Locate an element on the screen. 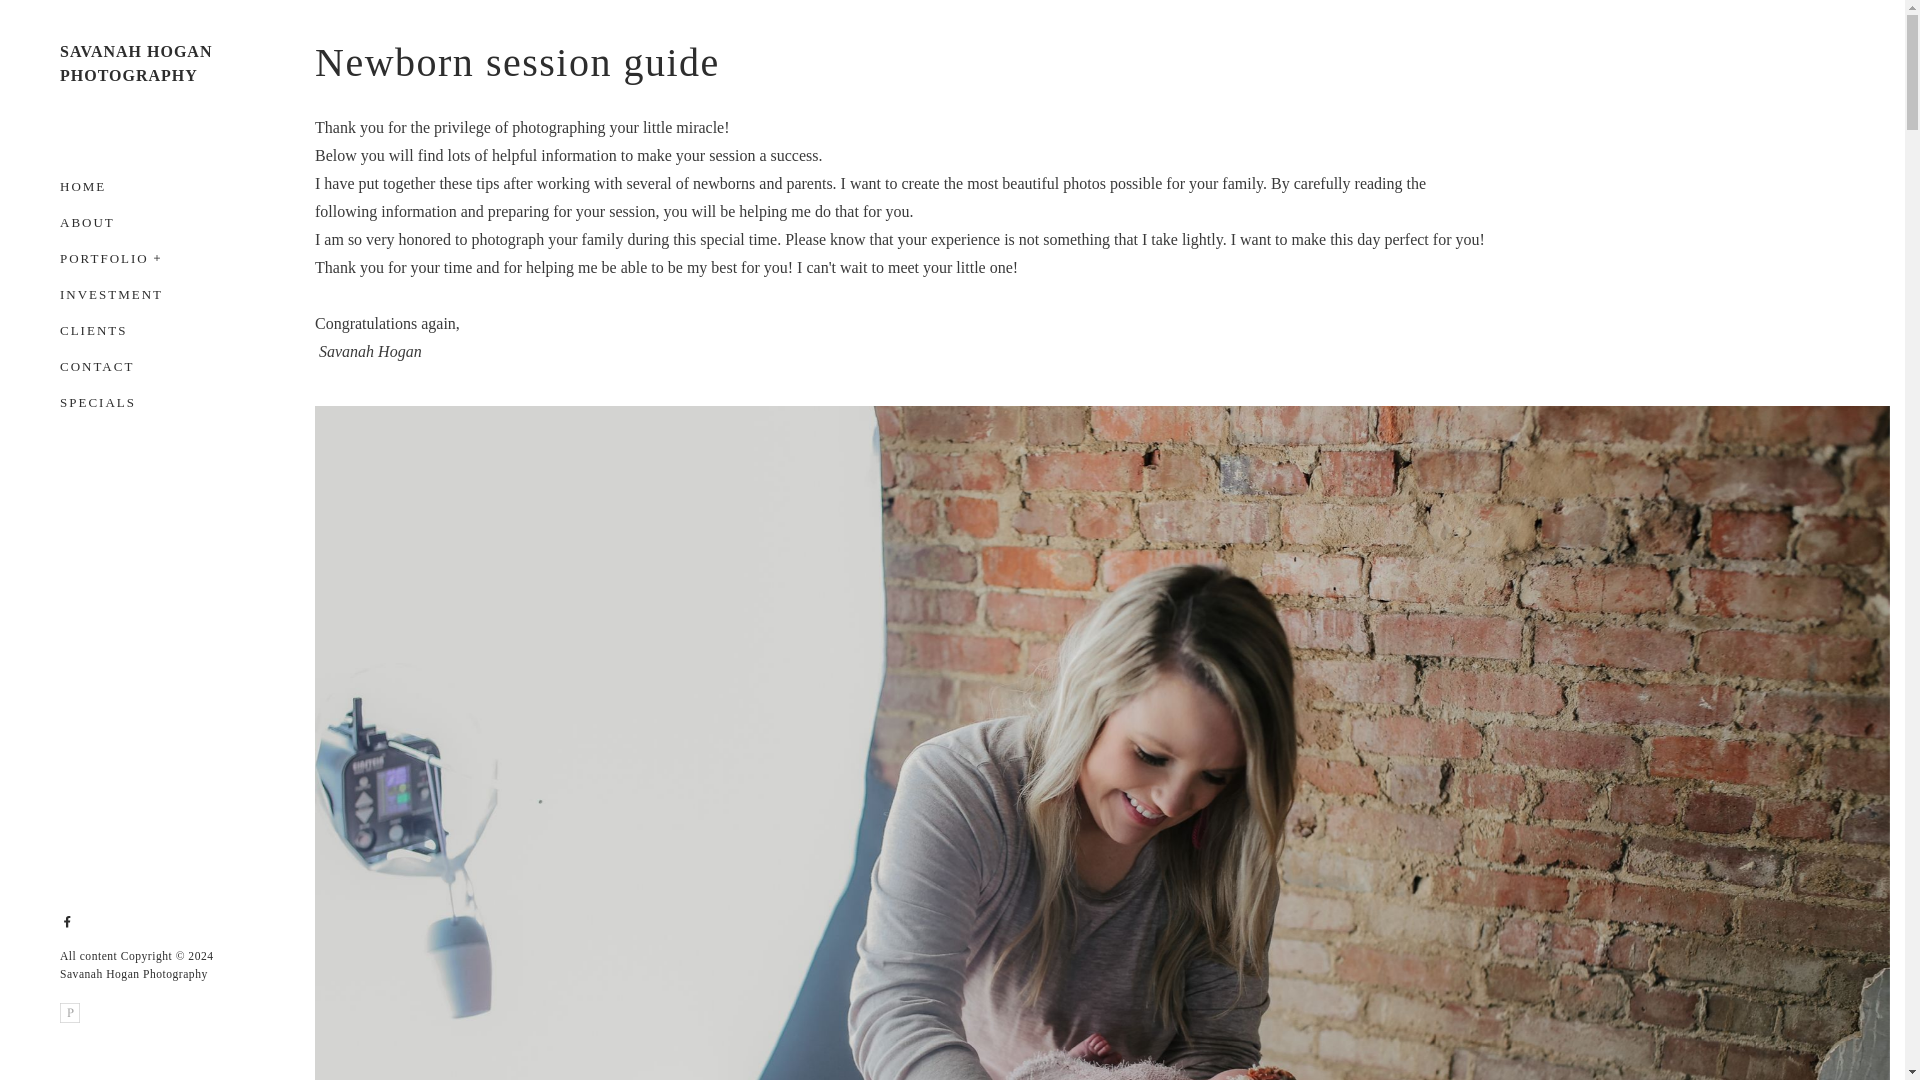 The image size is (1920, 1080). CLIENTS is located at coordinates (92, 330).